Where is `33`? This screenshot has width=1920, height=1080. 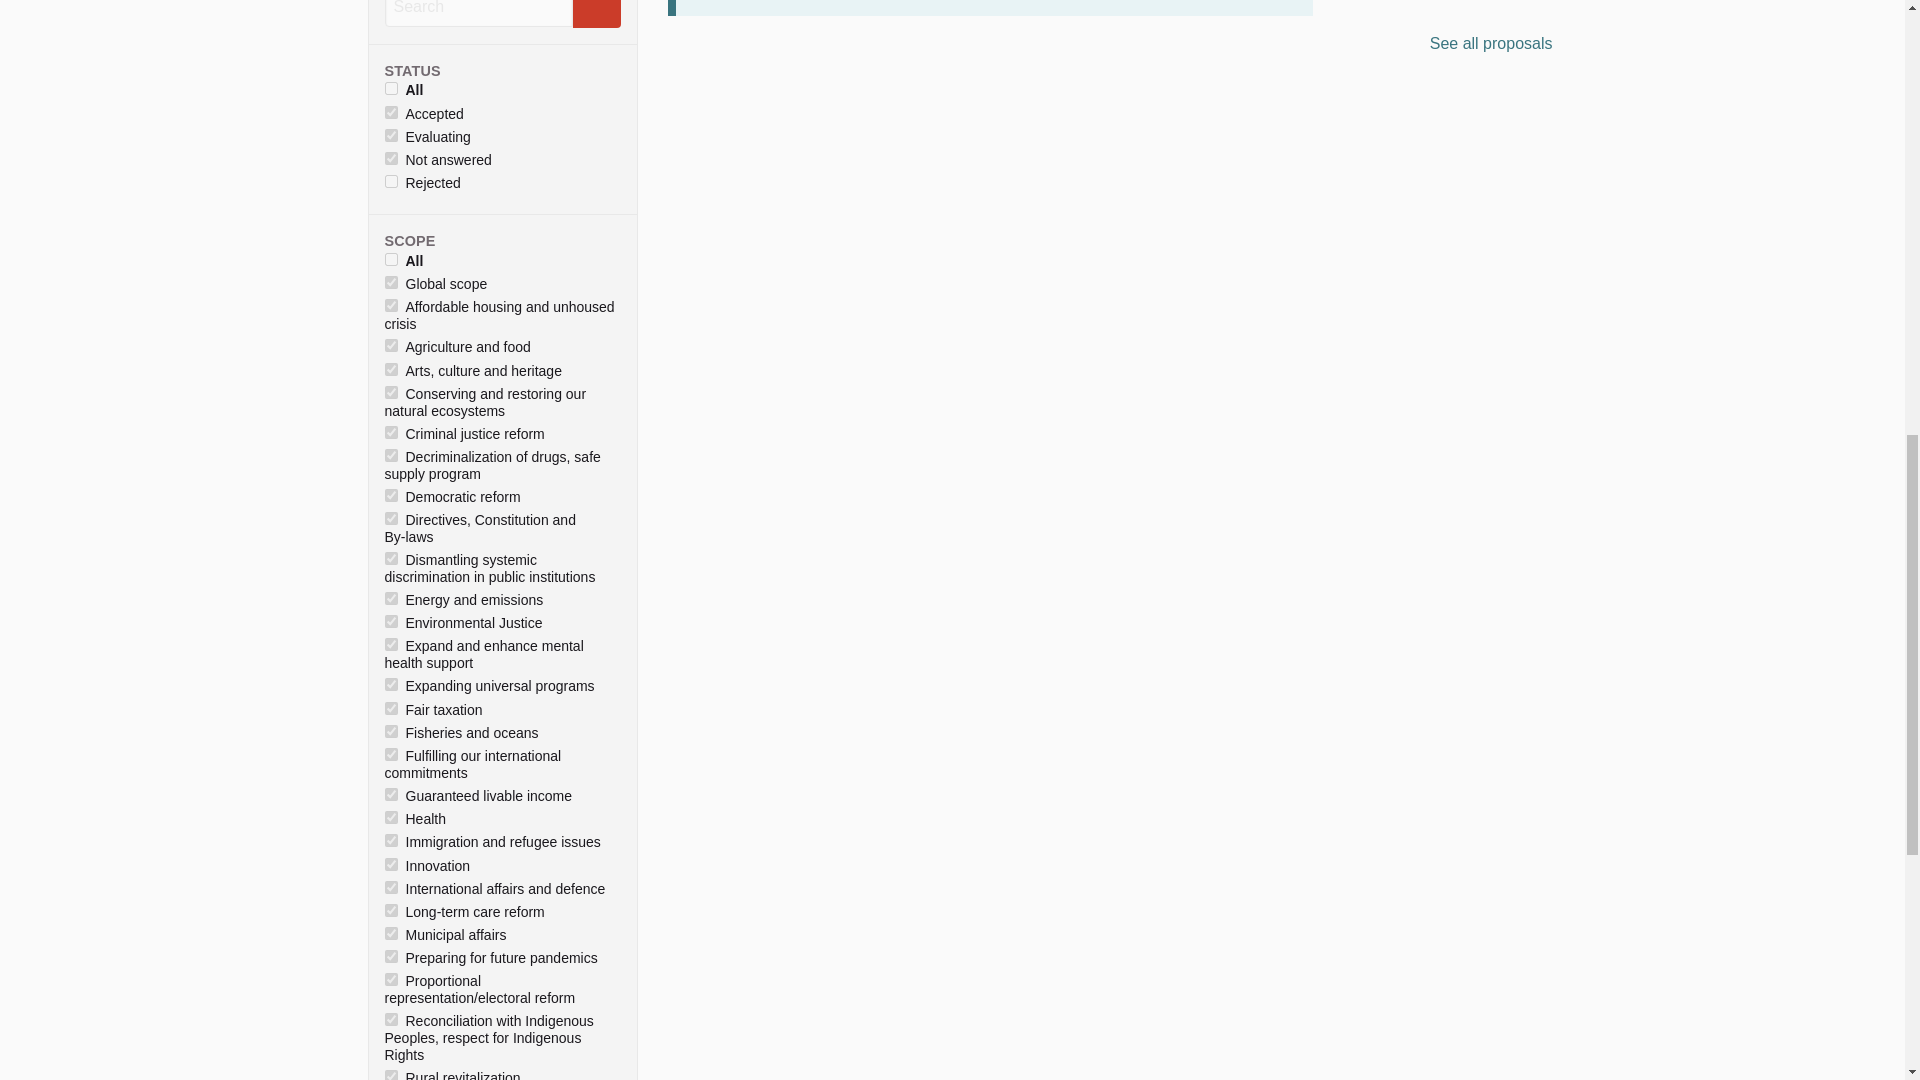
33 is located at coordinates (390, 432).